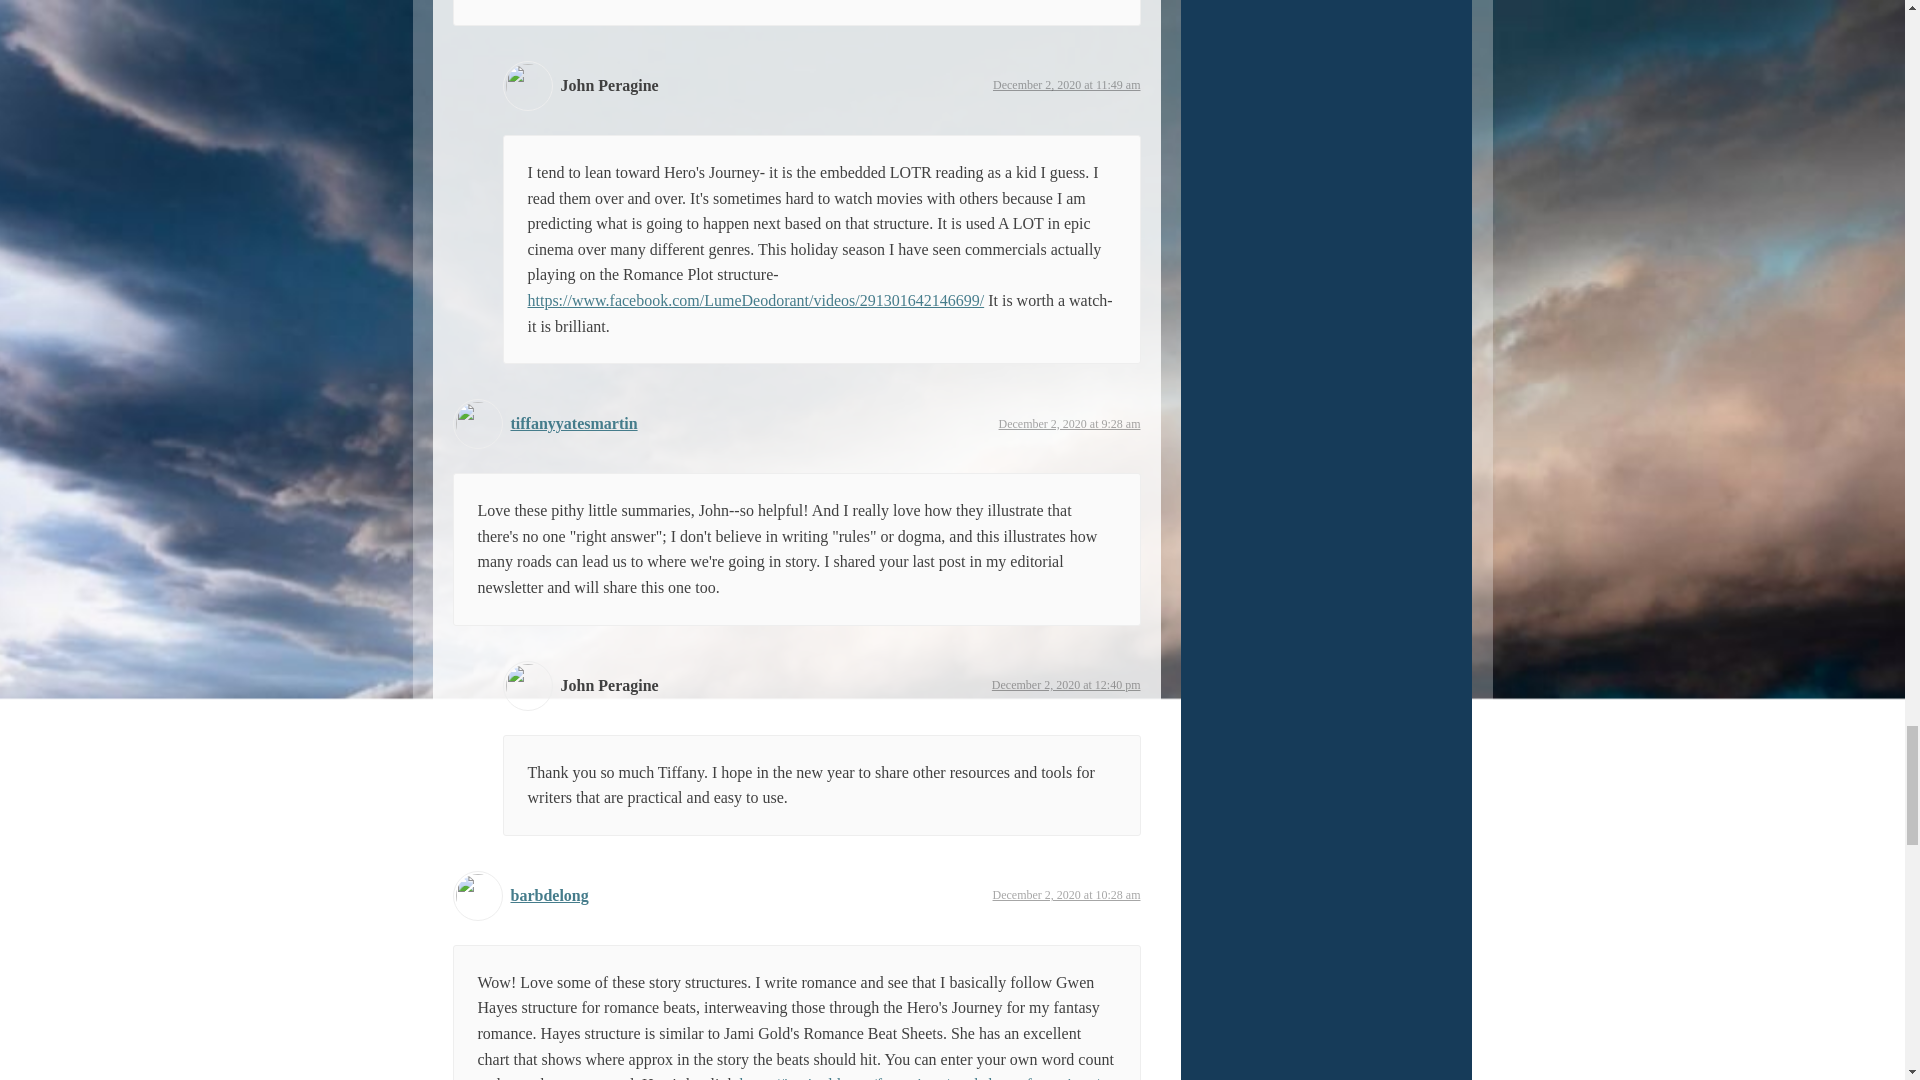  Describe the element at coordinates (1066, 685) in the screenshot. I see `December 2, 2020 at 12:40 pm` at that location.